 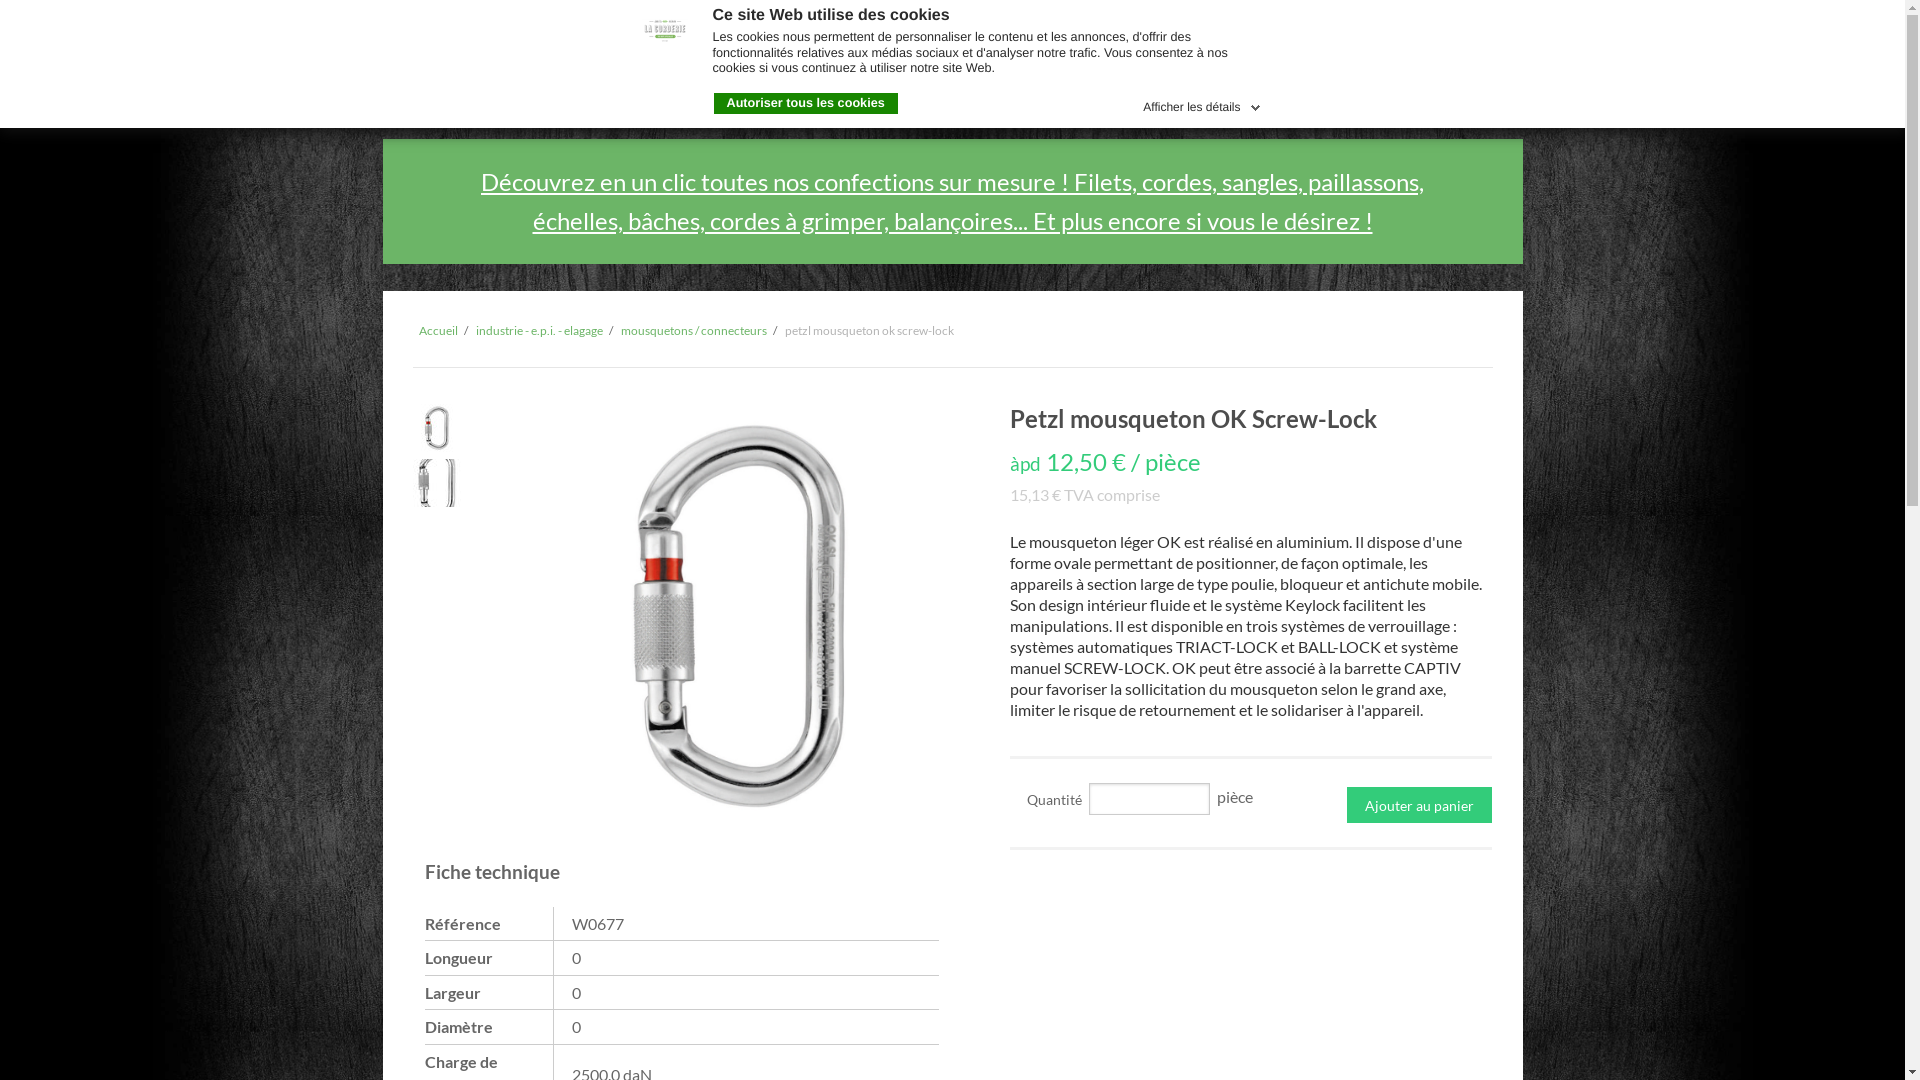 What do you see at coordinates (540, 330) in the screenshot?
I see `industrie - e.p.i. - elagage` at bounding box center [540, 330].